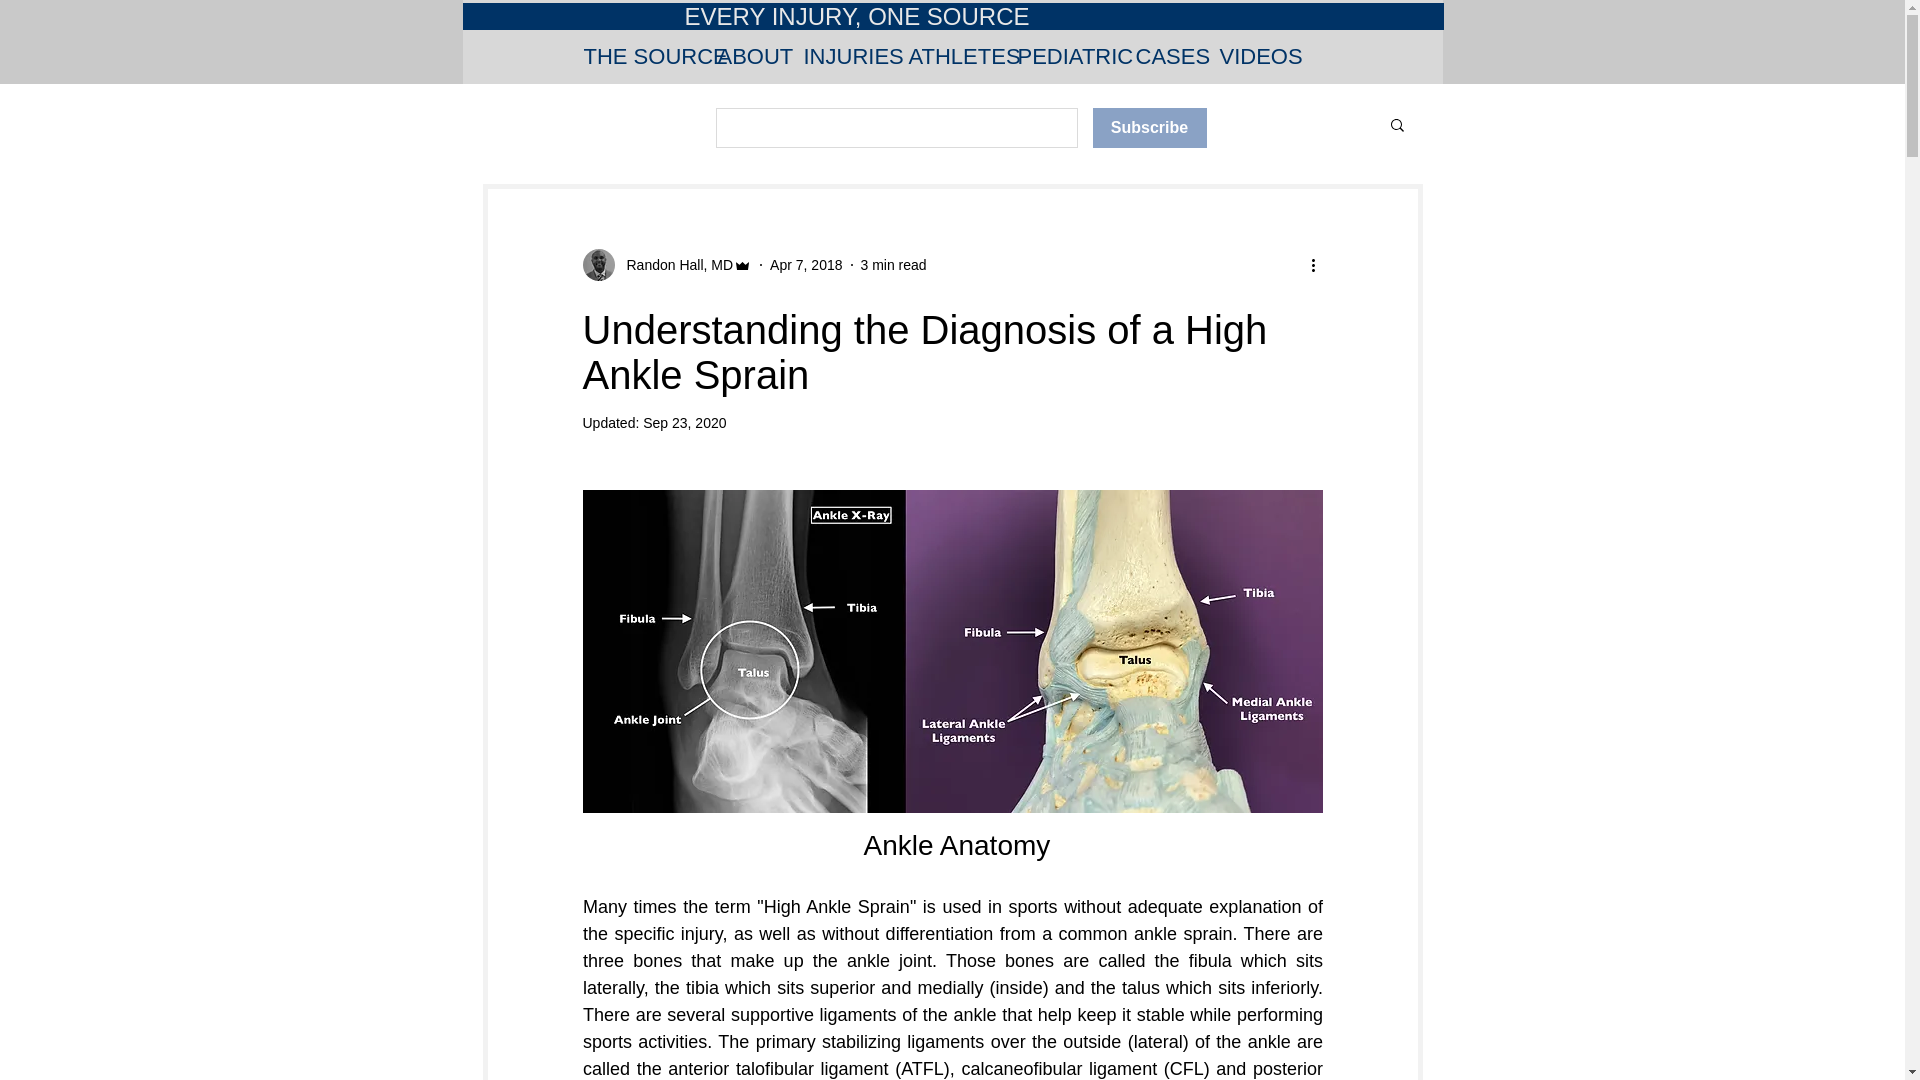 This screenshot has height=1080, width=1920. Describe the element at coordinates (806, 264) in the screenshot. I see `Apr 7, 2018` at that location.